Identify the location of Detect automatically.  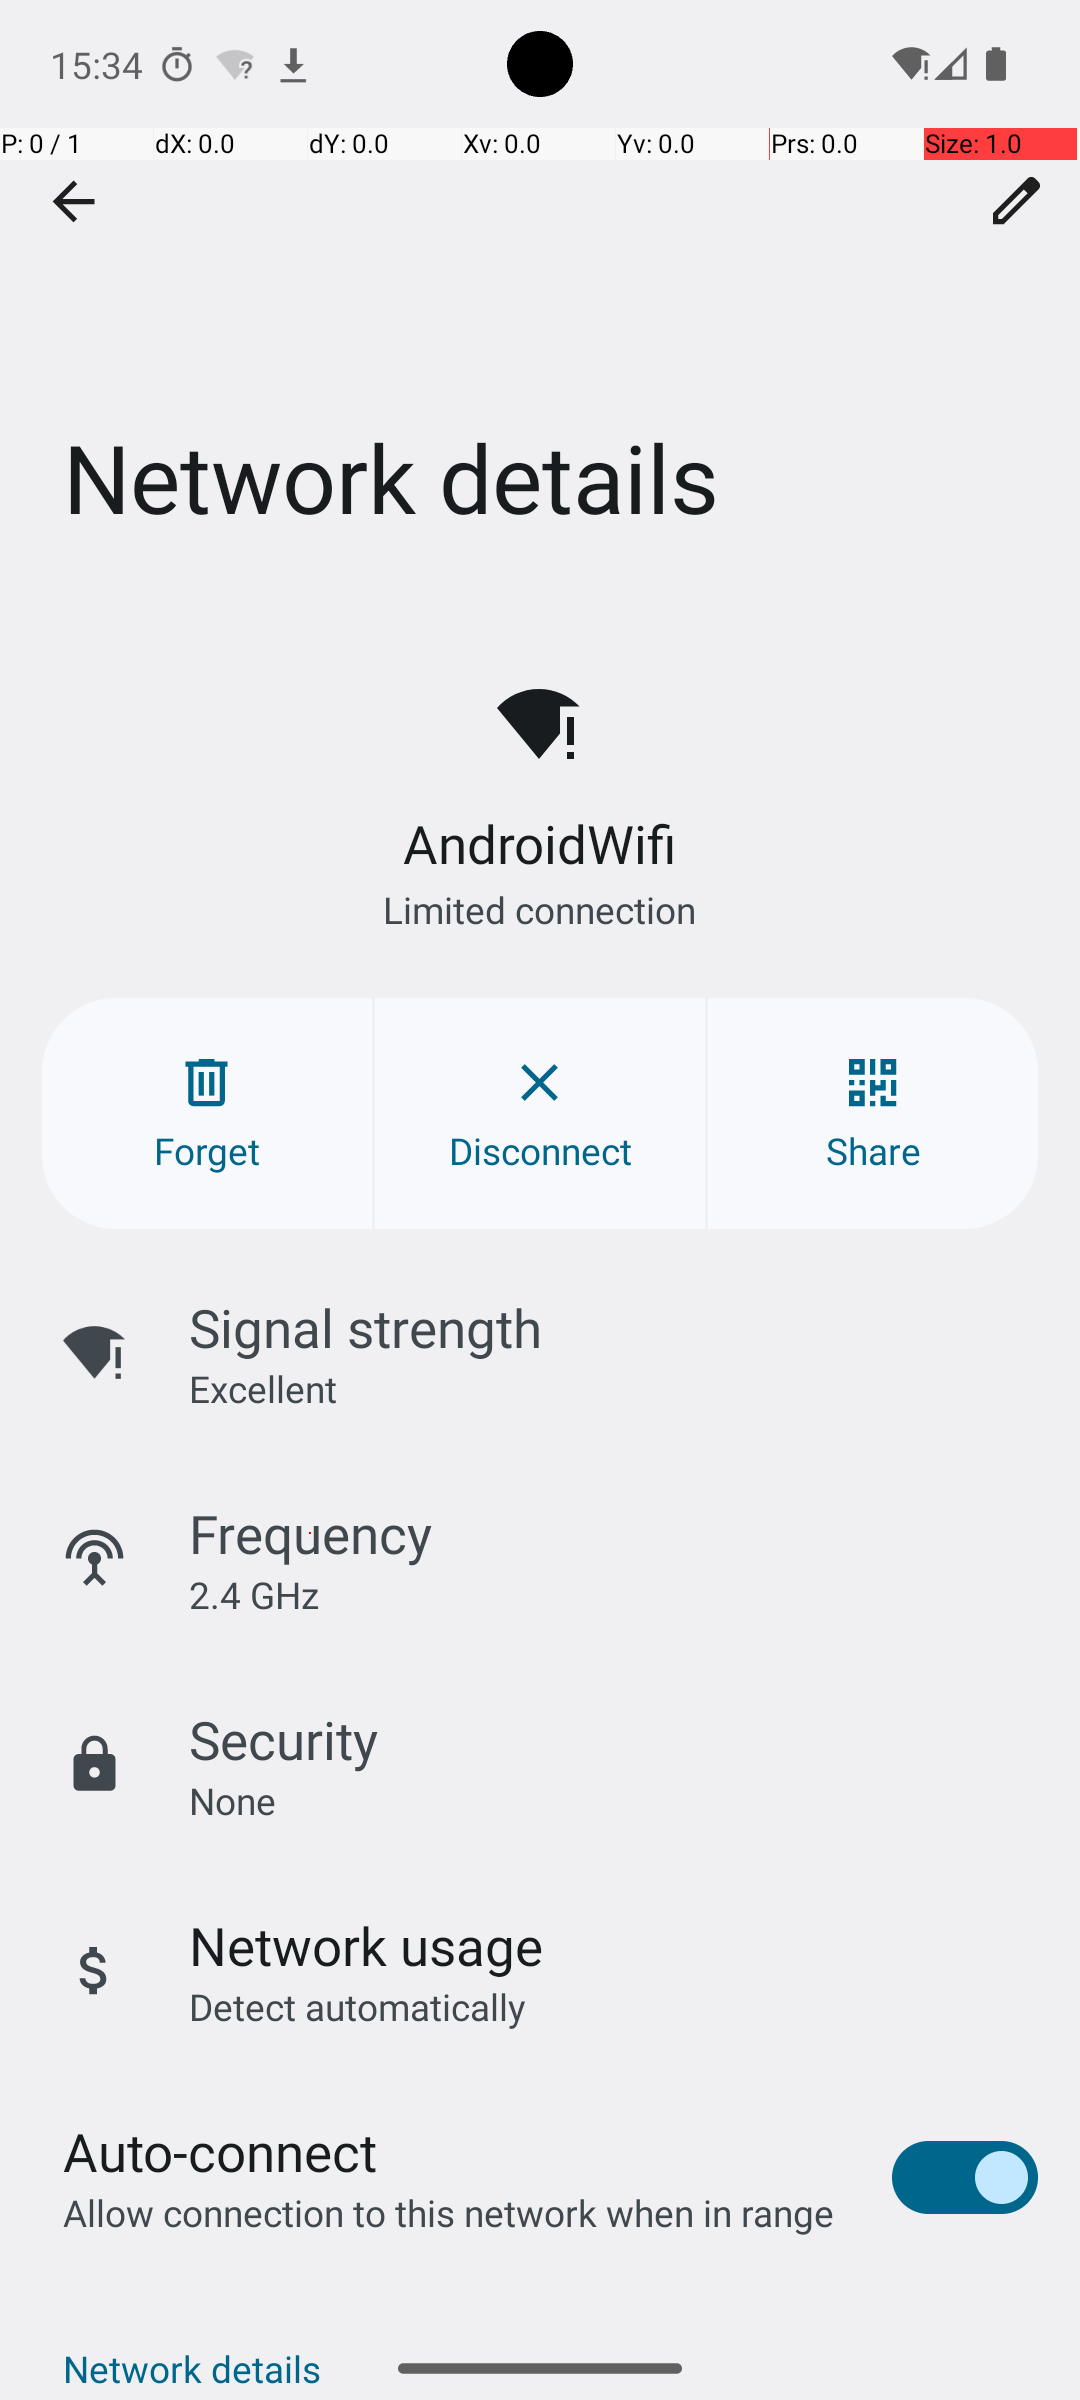
(358, 2006).